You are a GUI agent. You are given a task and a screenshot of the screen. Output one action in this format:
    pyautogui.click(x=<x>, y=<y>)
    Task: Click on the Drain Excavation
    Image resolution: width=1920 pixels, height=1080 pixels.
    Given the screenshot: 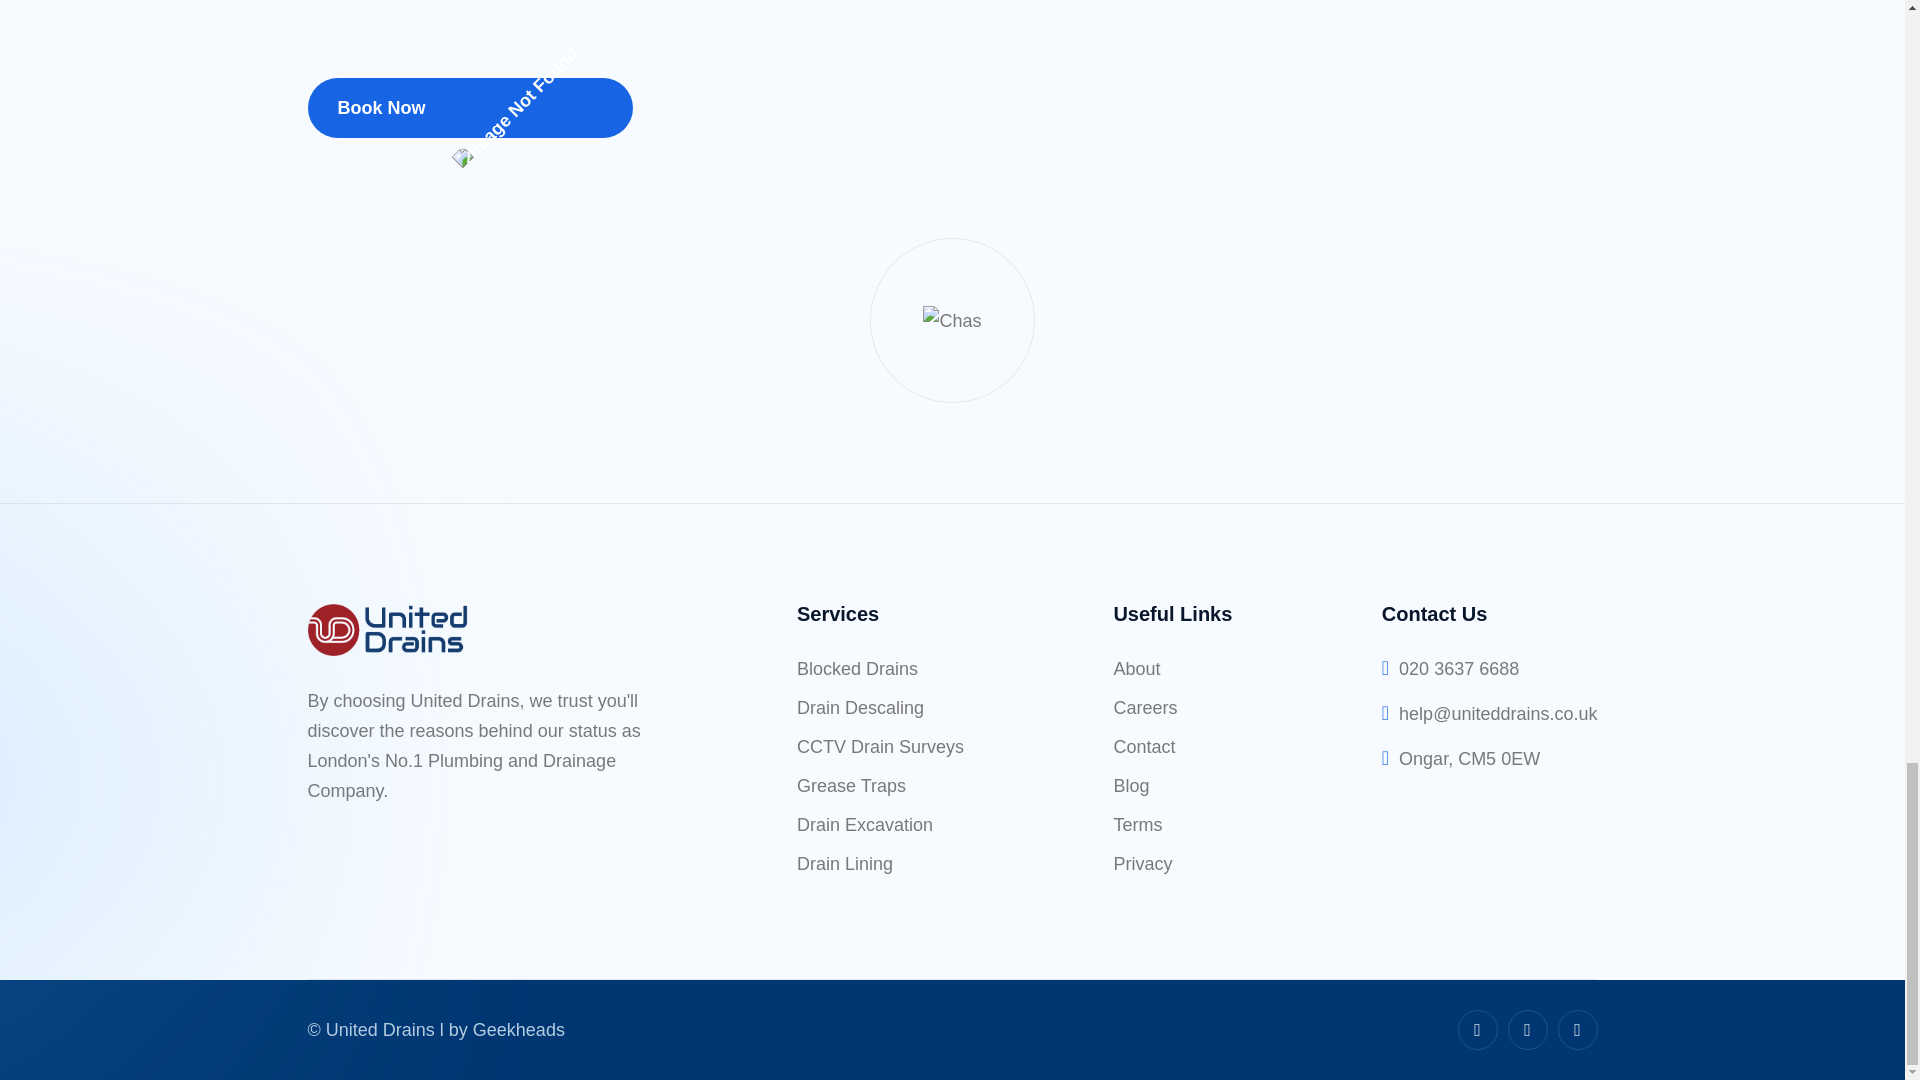 What is the action you would take?
    pyautogui.click(x=864, y=826)
    